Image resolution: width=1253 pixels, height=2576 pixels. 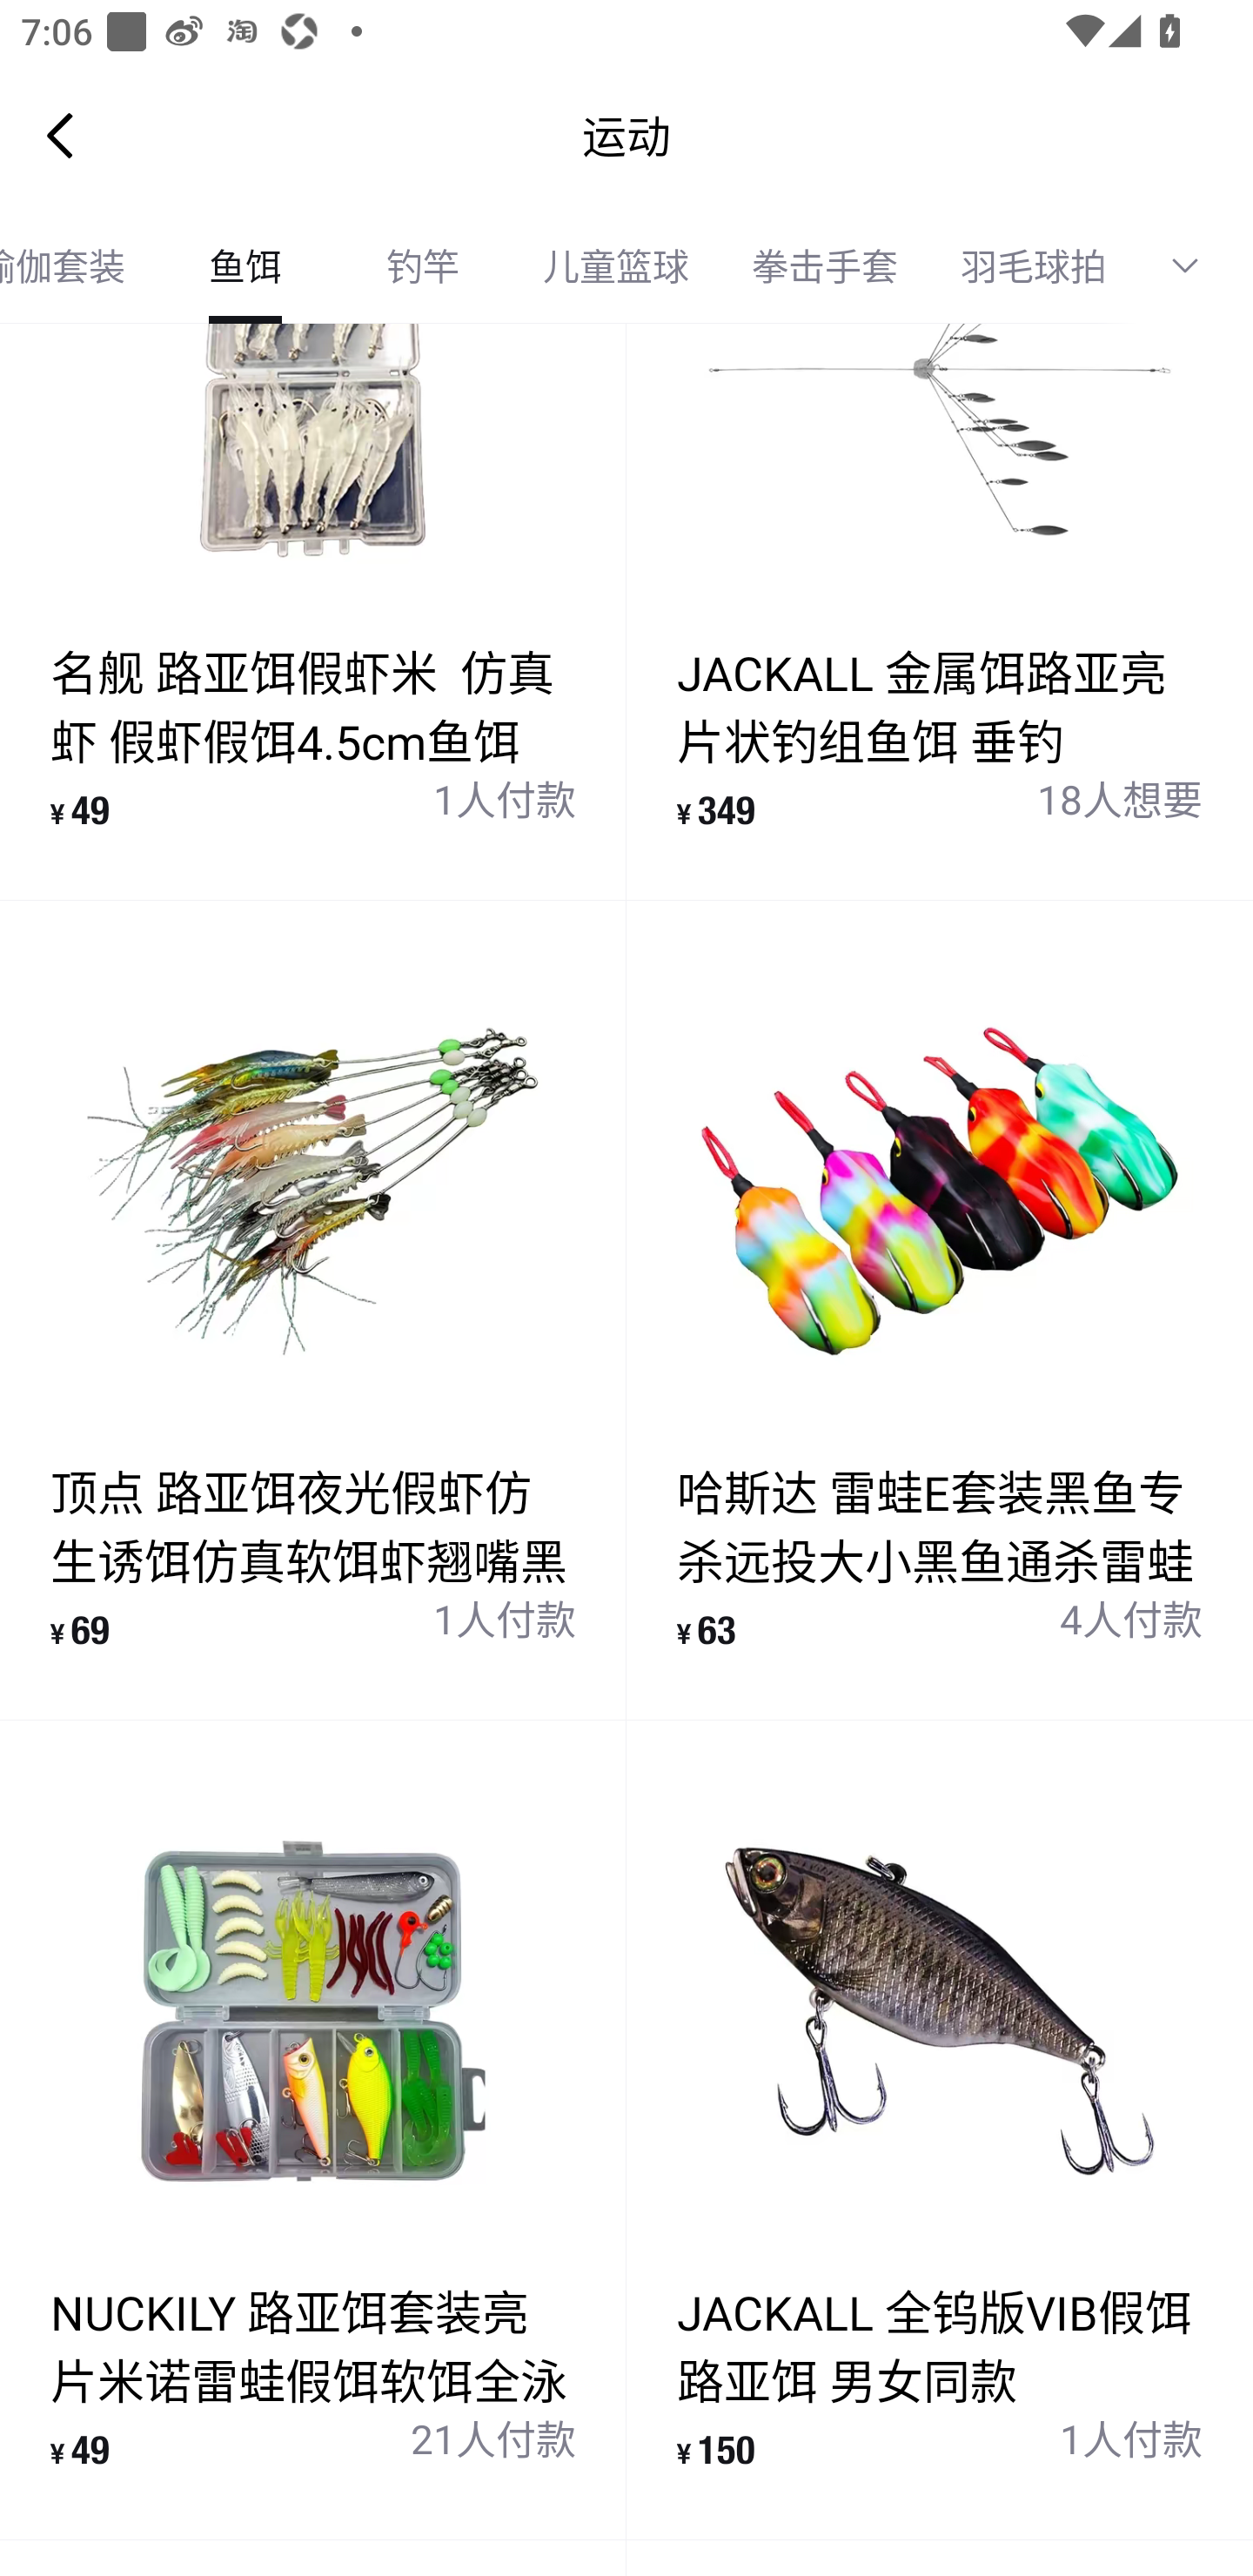 What do you see at coordinates (940, 611) in the screenshot?
I see `JACKALL 金属饵路亚亮
片状钓组鱼饵 垂钓 ¥ 349 18人想要` at bounding box center [940, 611].